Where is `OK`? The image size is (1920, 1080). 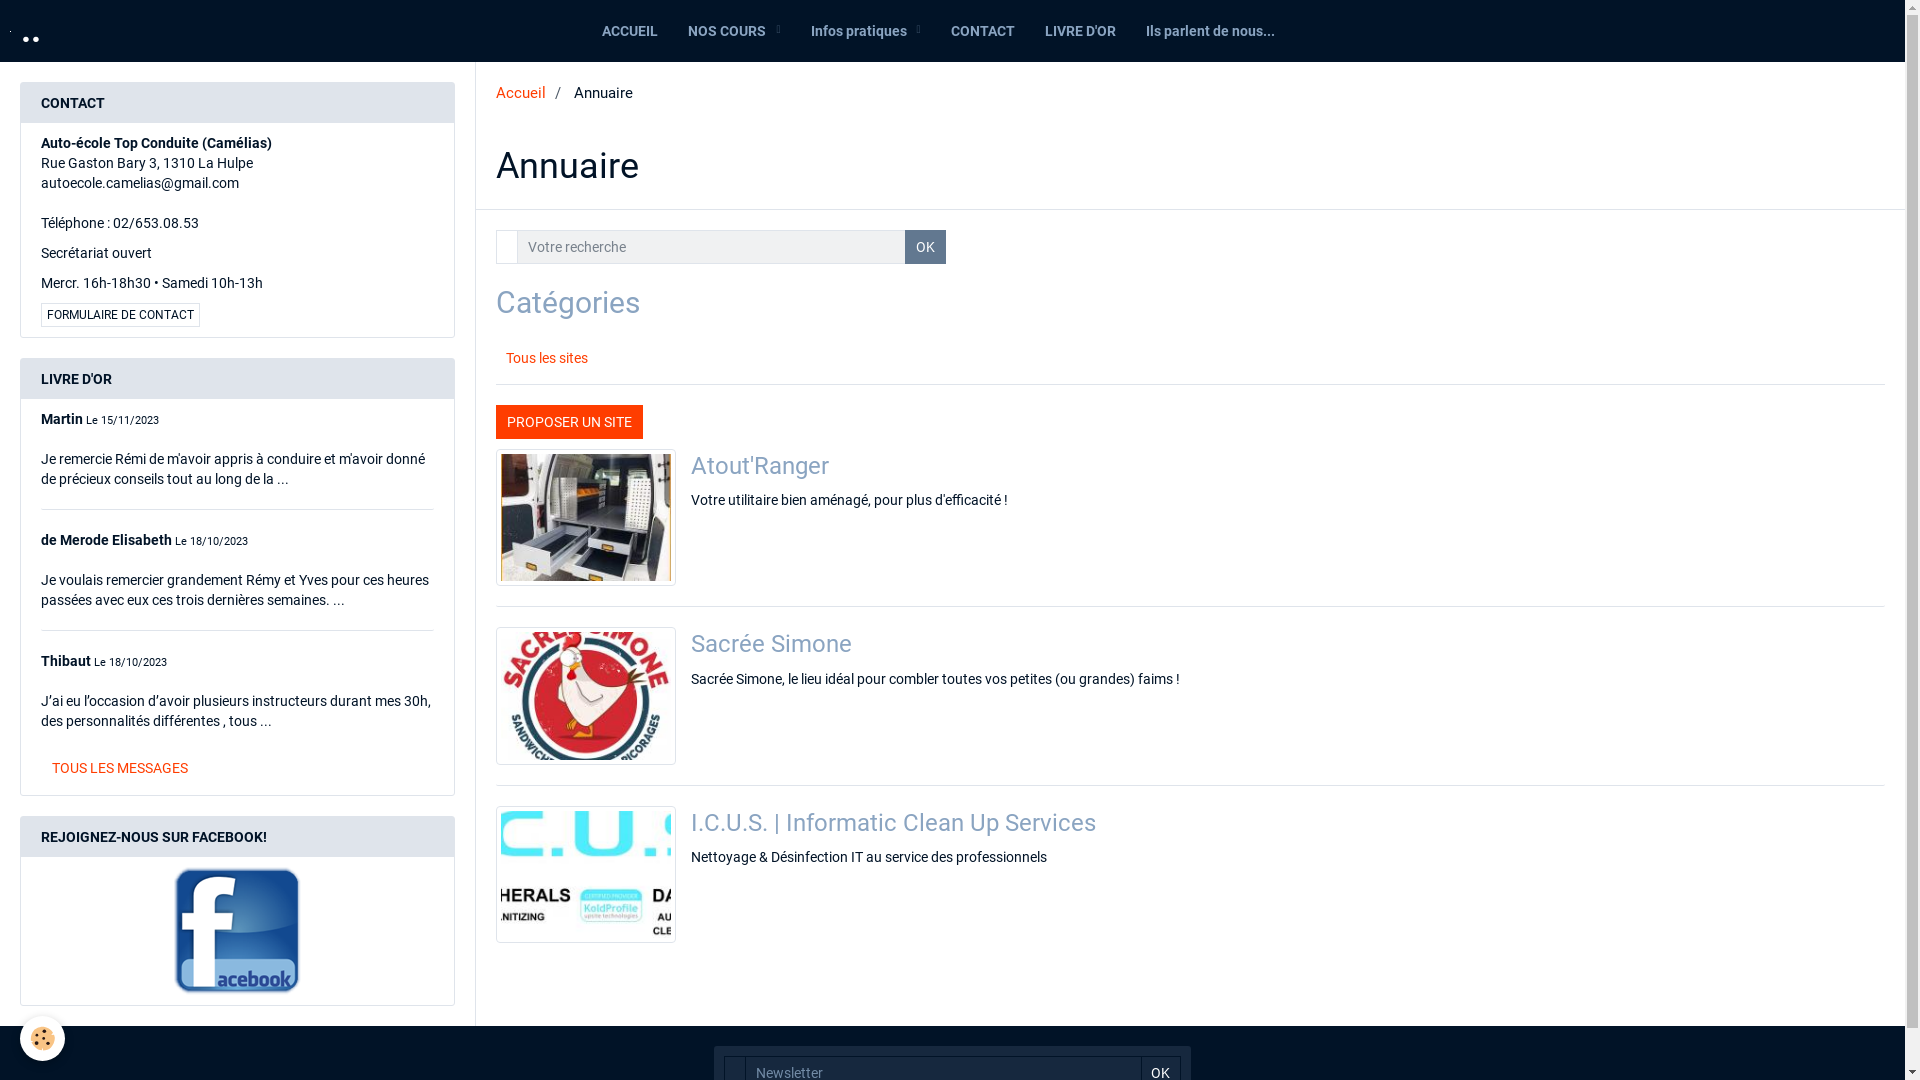 OK is located at coordinates (926, 247).